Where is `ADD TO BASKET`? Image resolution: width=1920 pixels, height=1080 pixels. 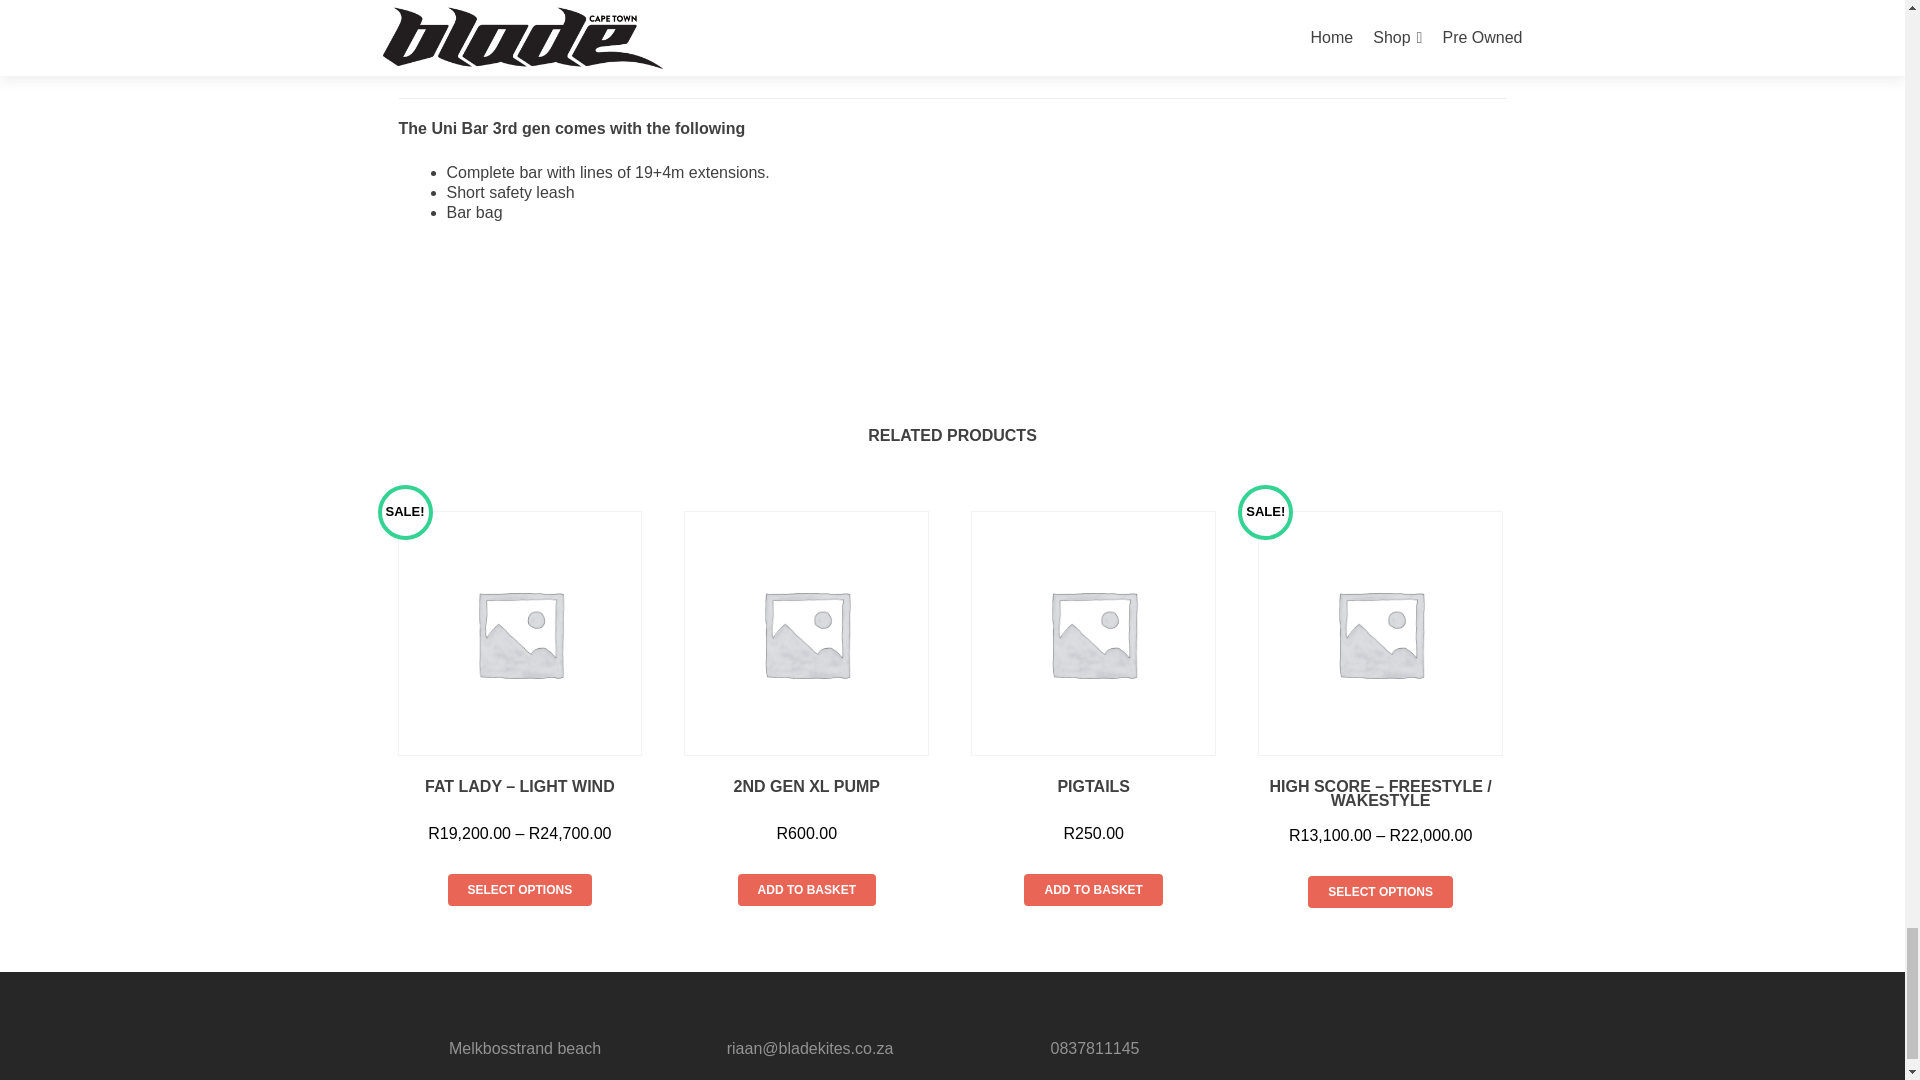 ADD TO BASKET is located at coordinates (520, 890).